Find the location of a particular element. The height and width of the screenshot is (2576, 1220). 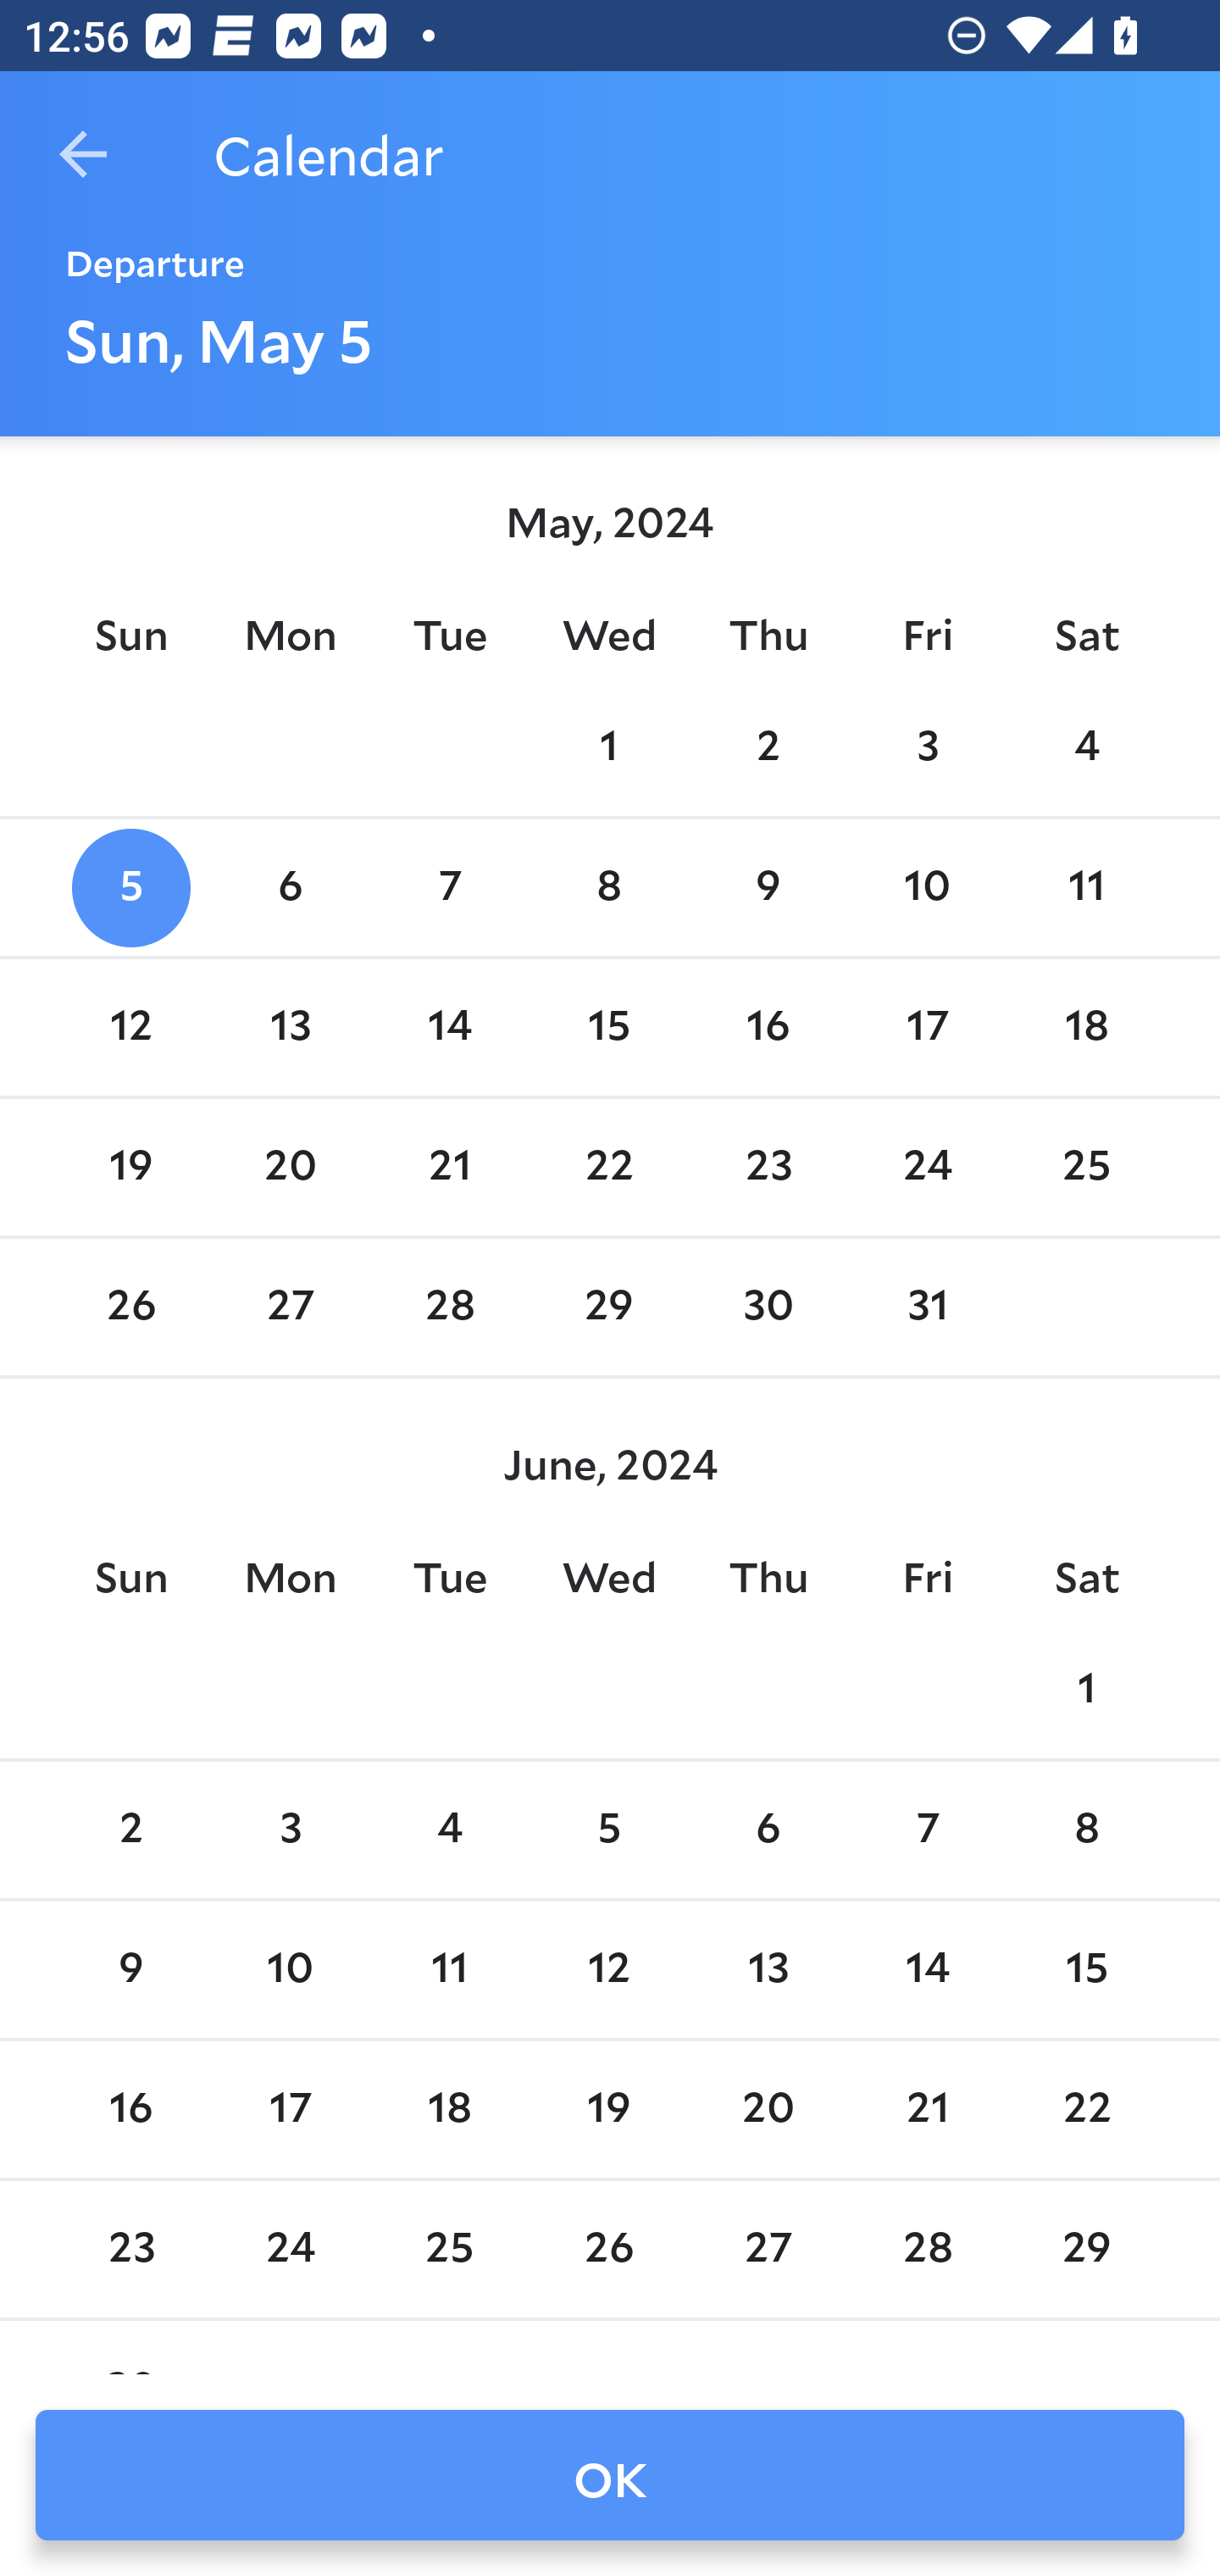

24 is located at coordinates (291, 2249).